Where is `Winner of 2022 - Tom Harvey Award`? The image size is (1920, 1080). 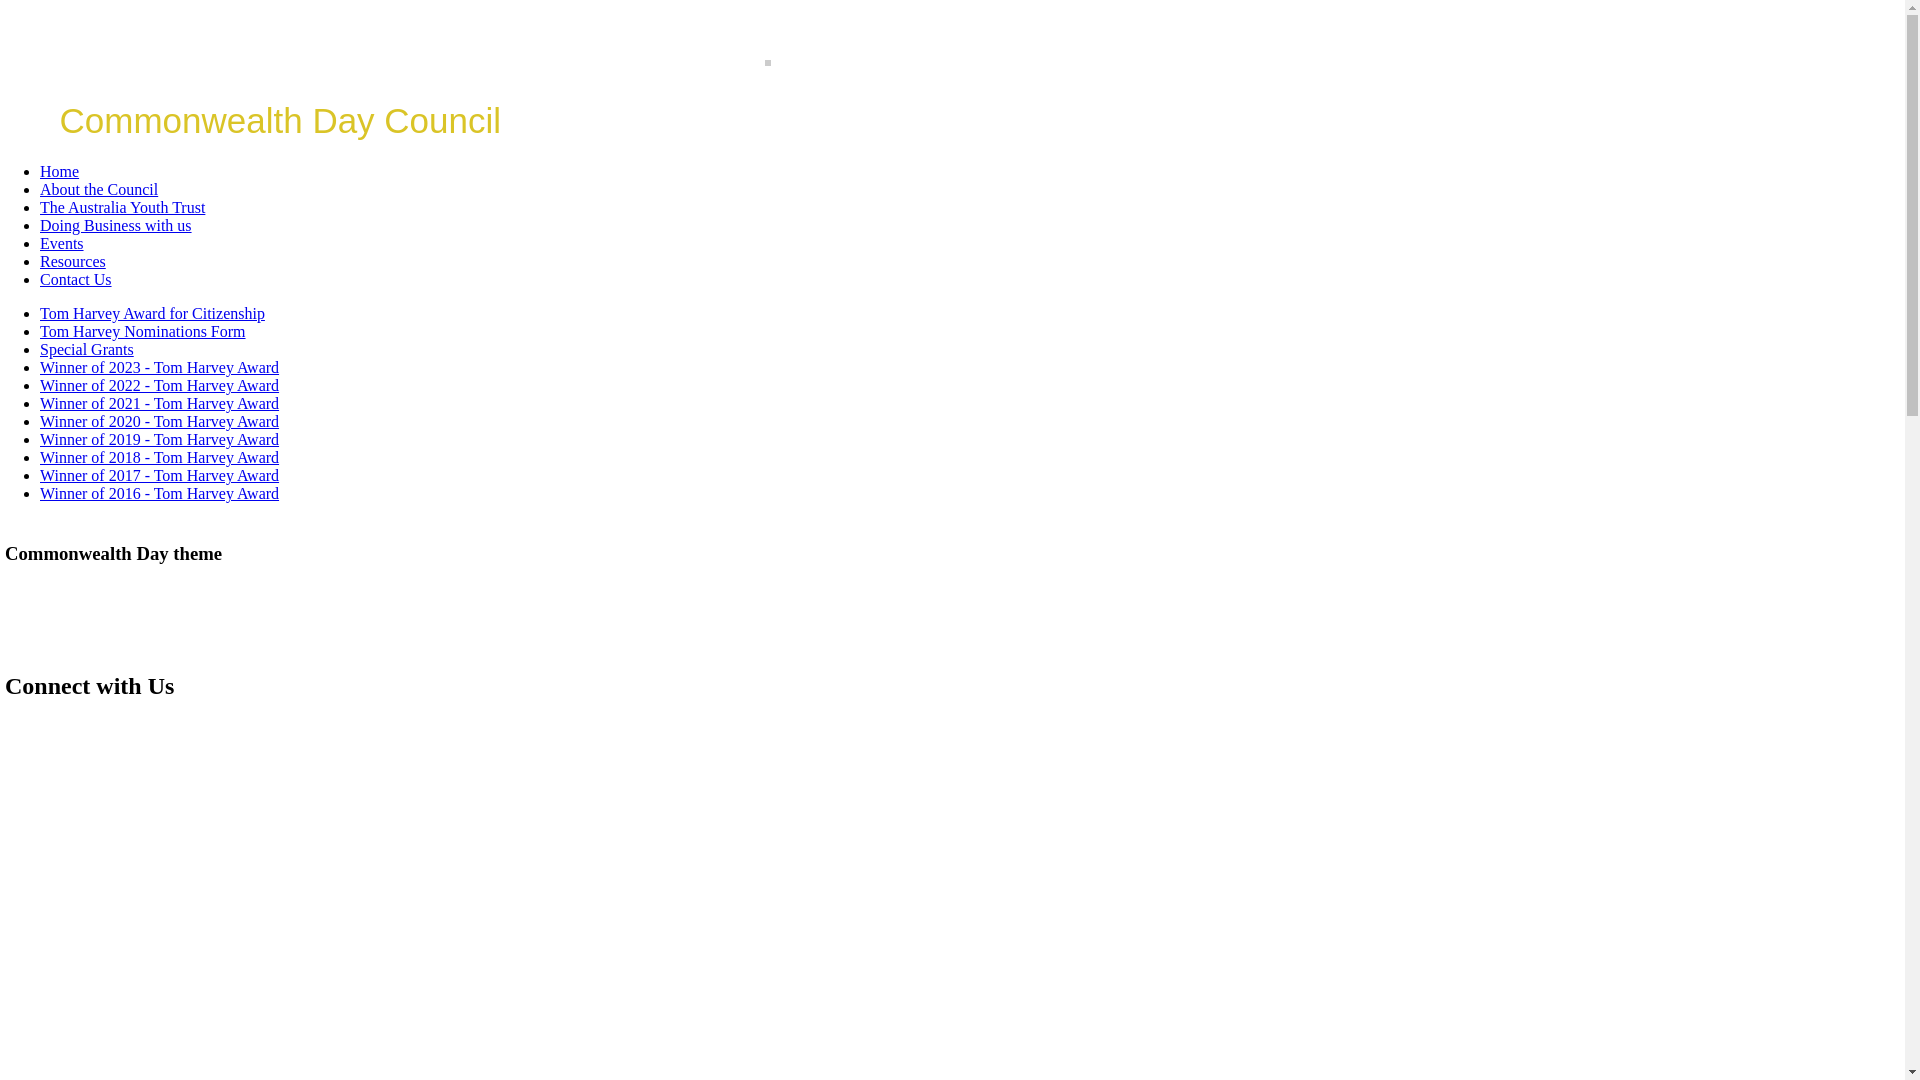
Winner of 2022 - Tom Harvey Award is located at coordinates (160, 386).